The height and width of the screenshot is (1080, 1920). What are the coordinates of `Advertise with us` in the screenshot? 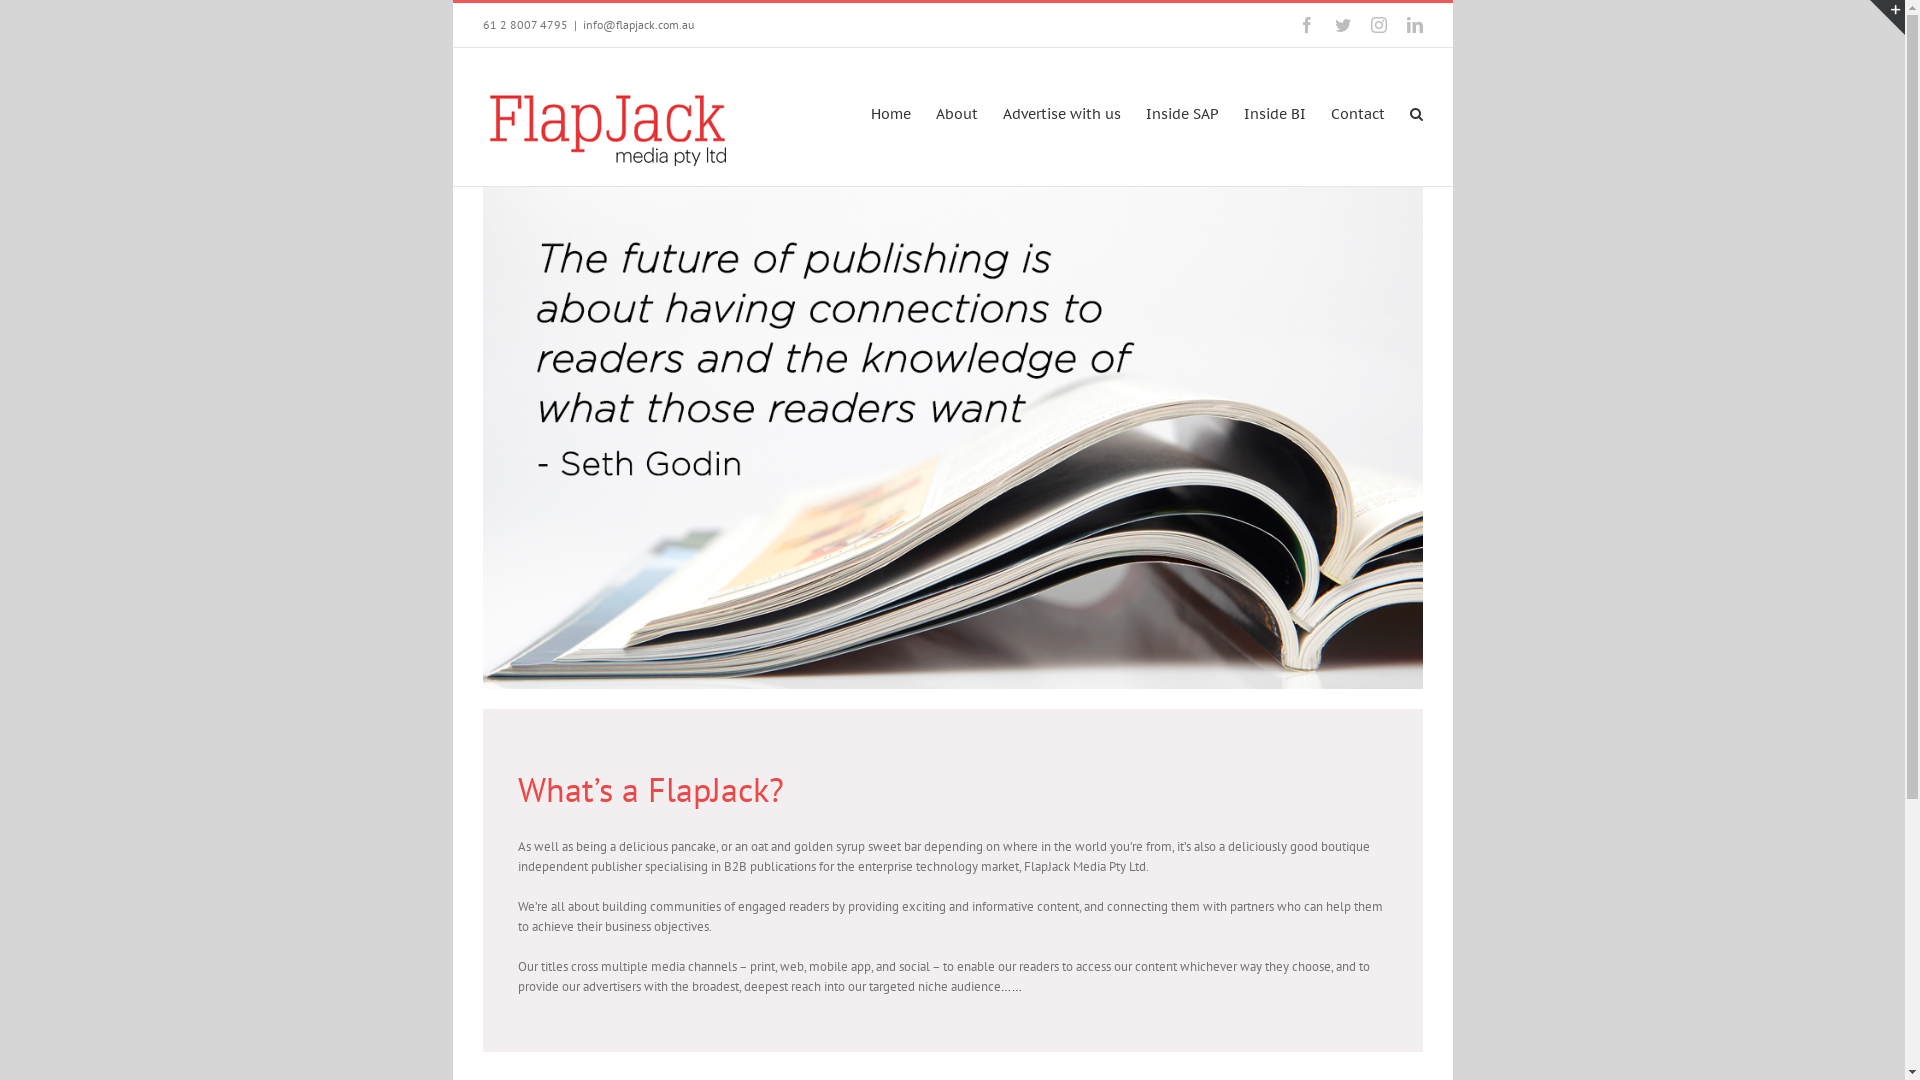 It's located at (1061, 113).